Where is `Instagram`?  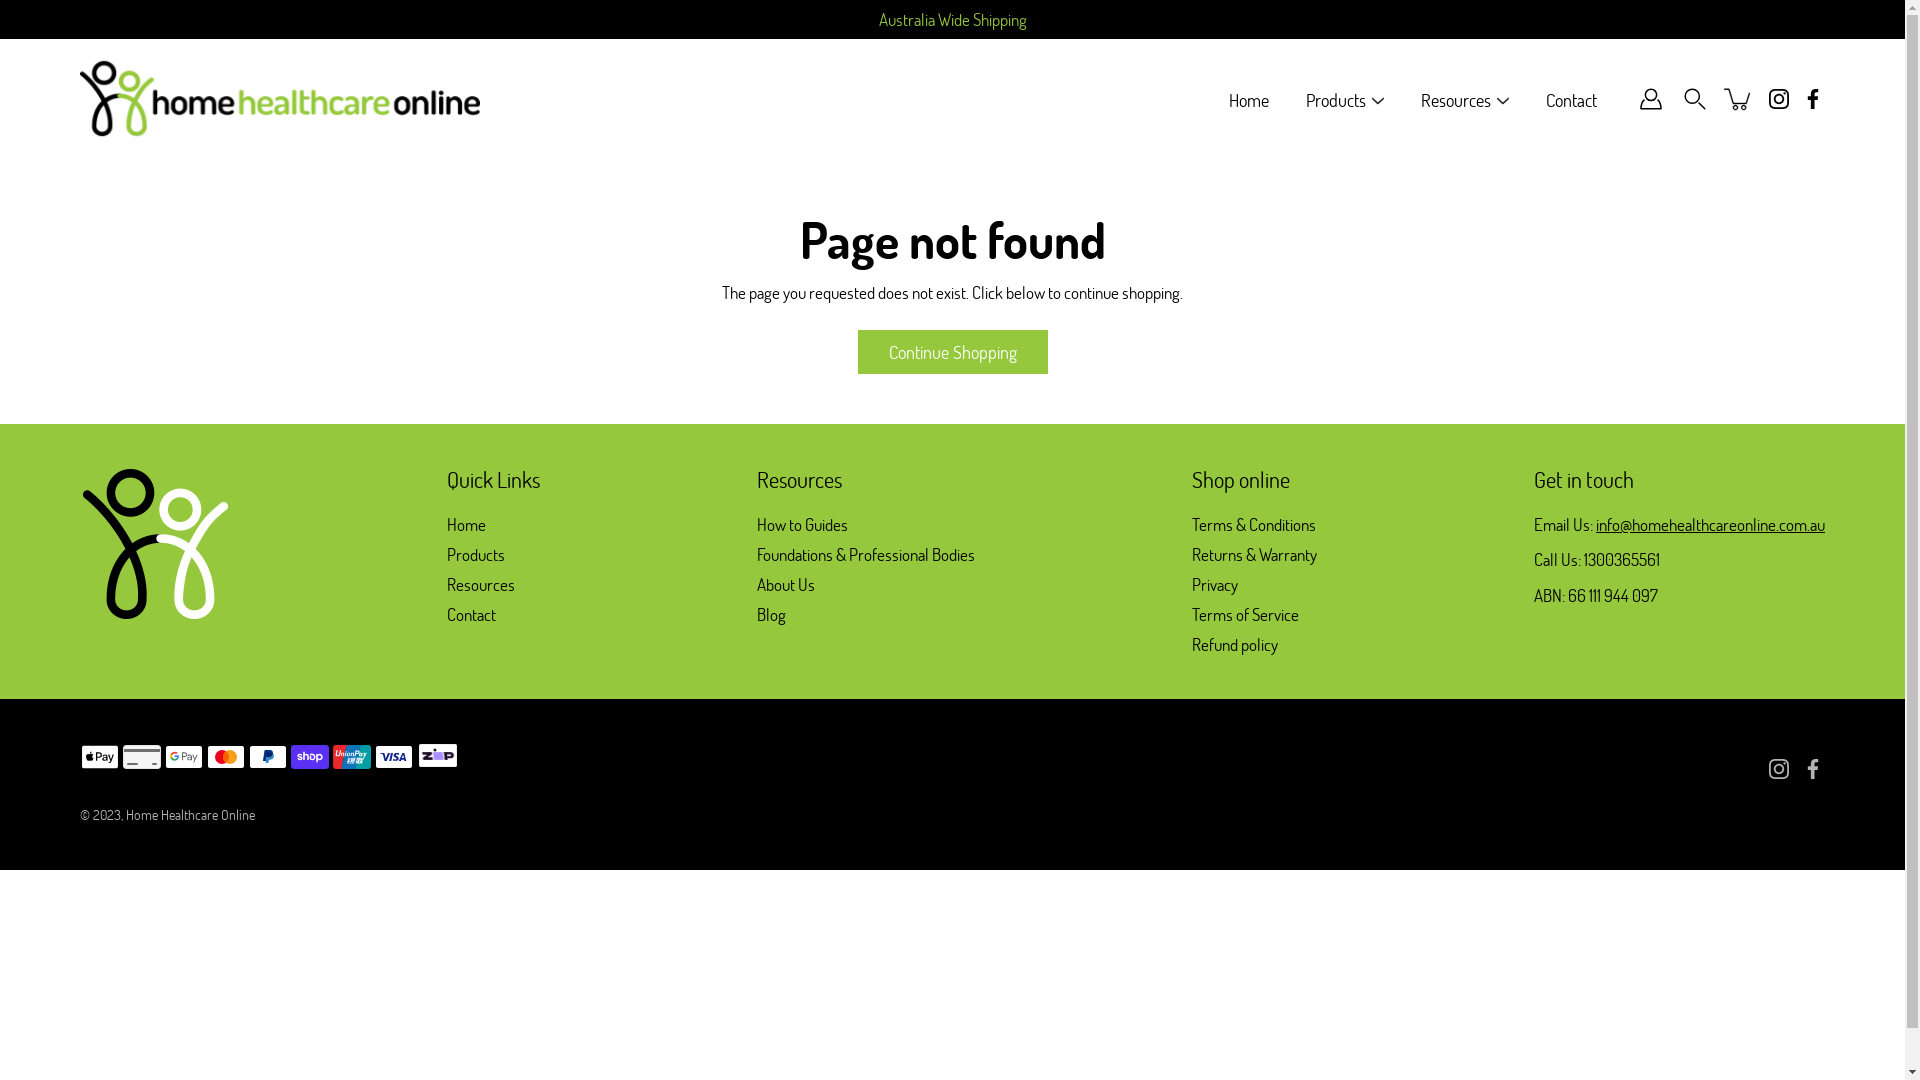 Instagram is located at coordinates (1779, 768).